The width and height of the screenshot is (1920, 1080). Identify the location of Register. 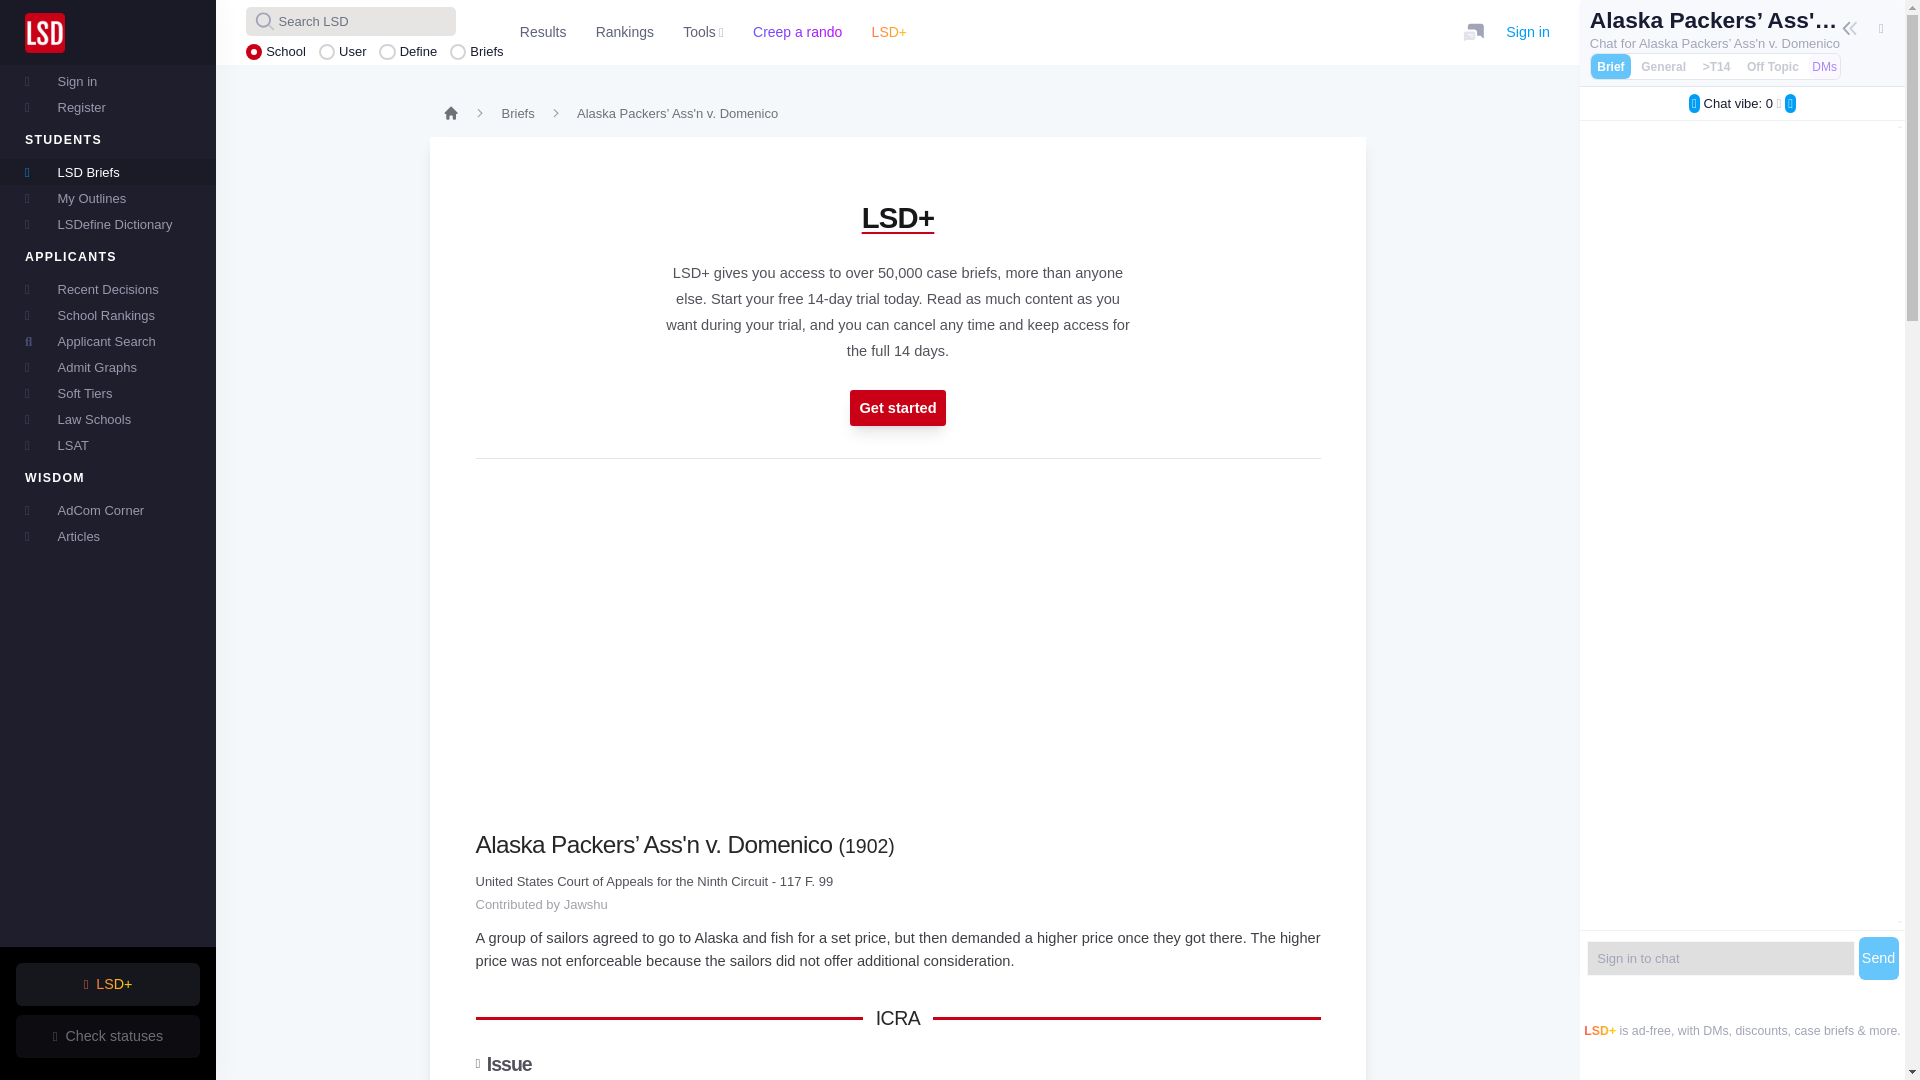
(108, 106).